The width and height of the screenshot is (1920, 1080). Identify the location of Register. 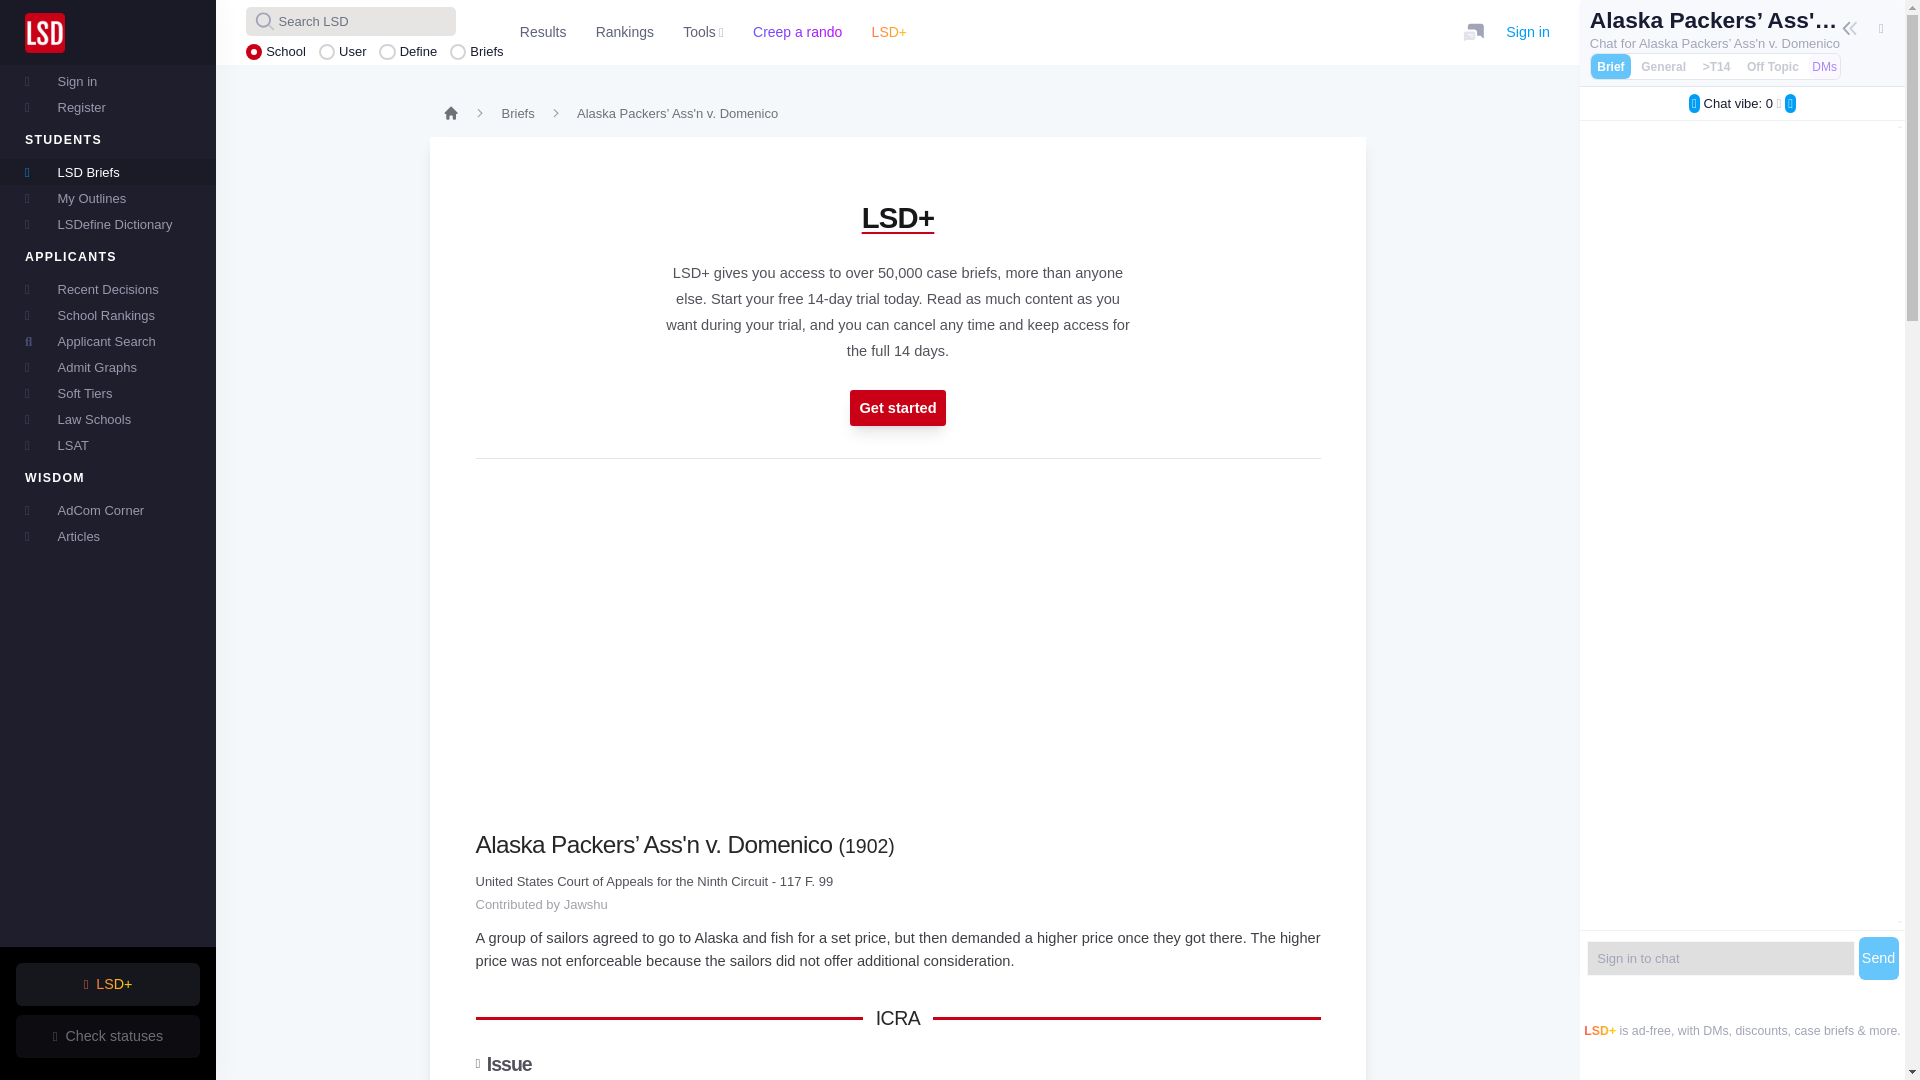
(108, 106).